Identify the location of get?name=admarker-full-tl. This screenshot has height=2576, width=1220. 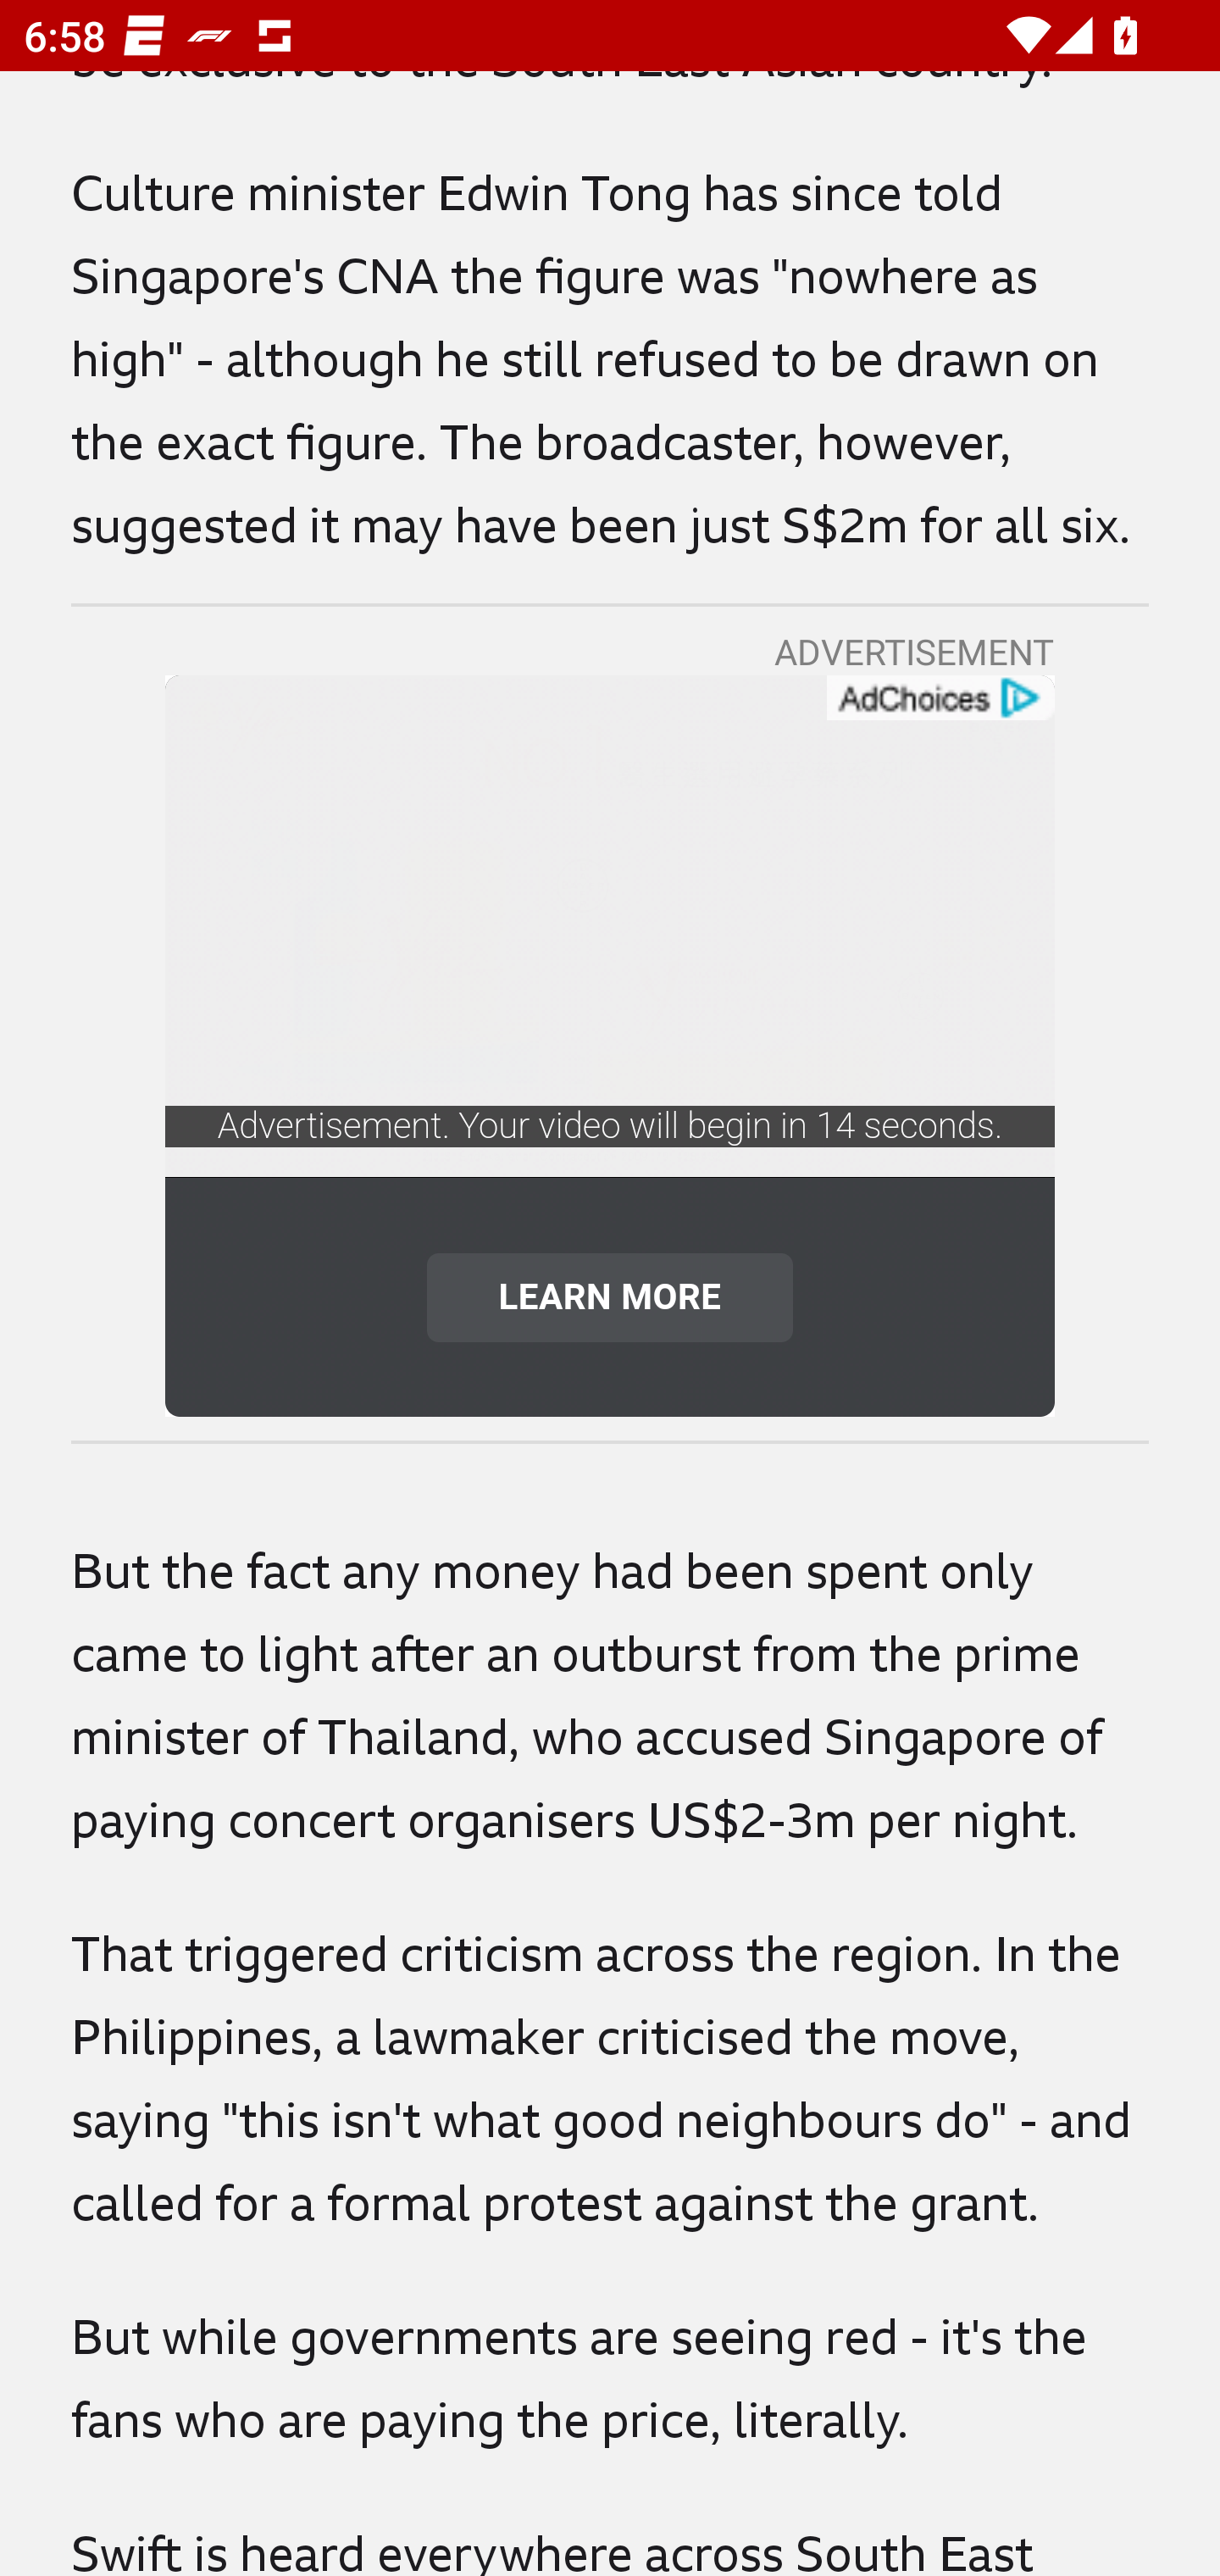
(939, 699).